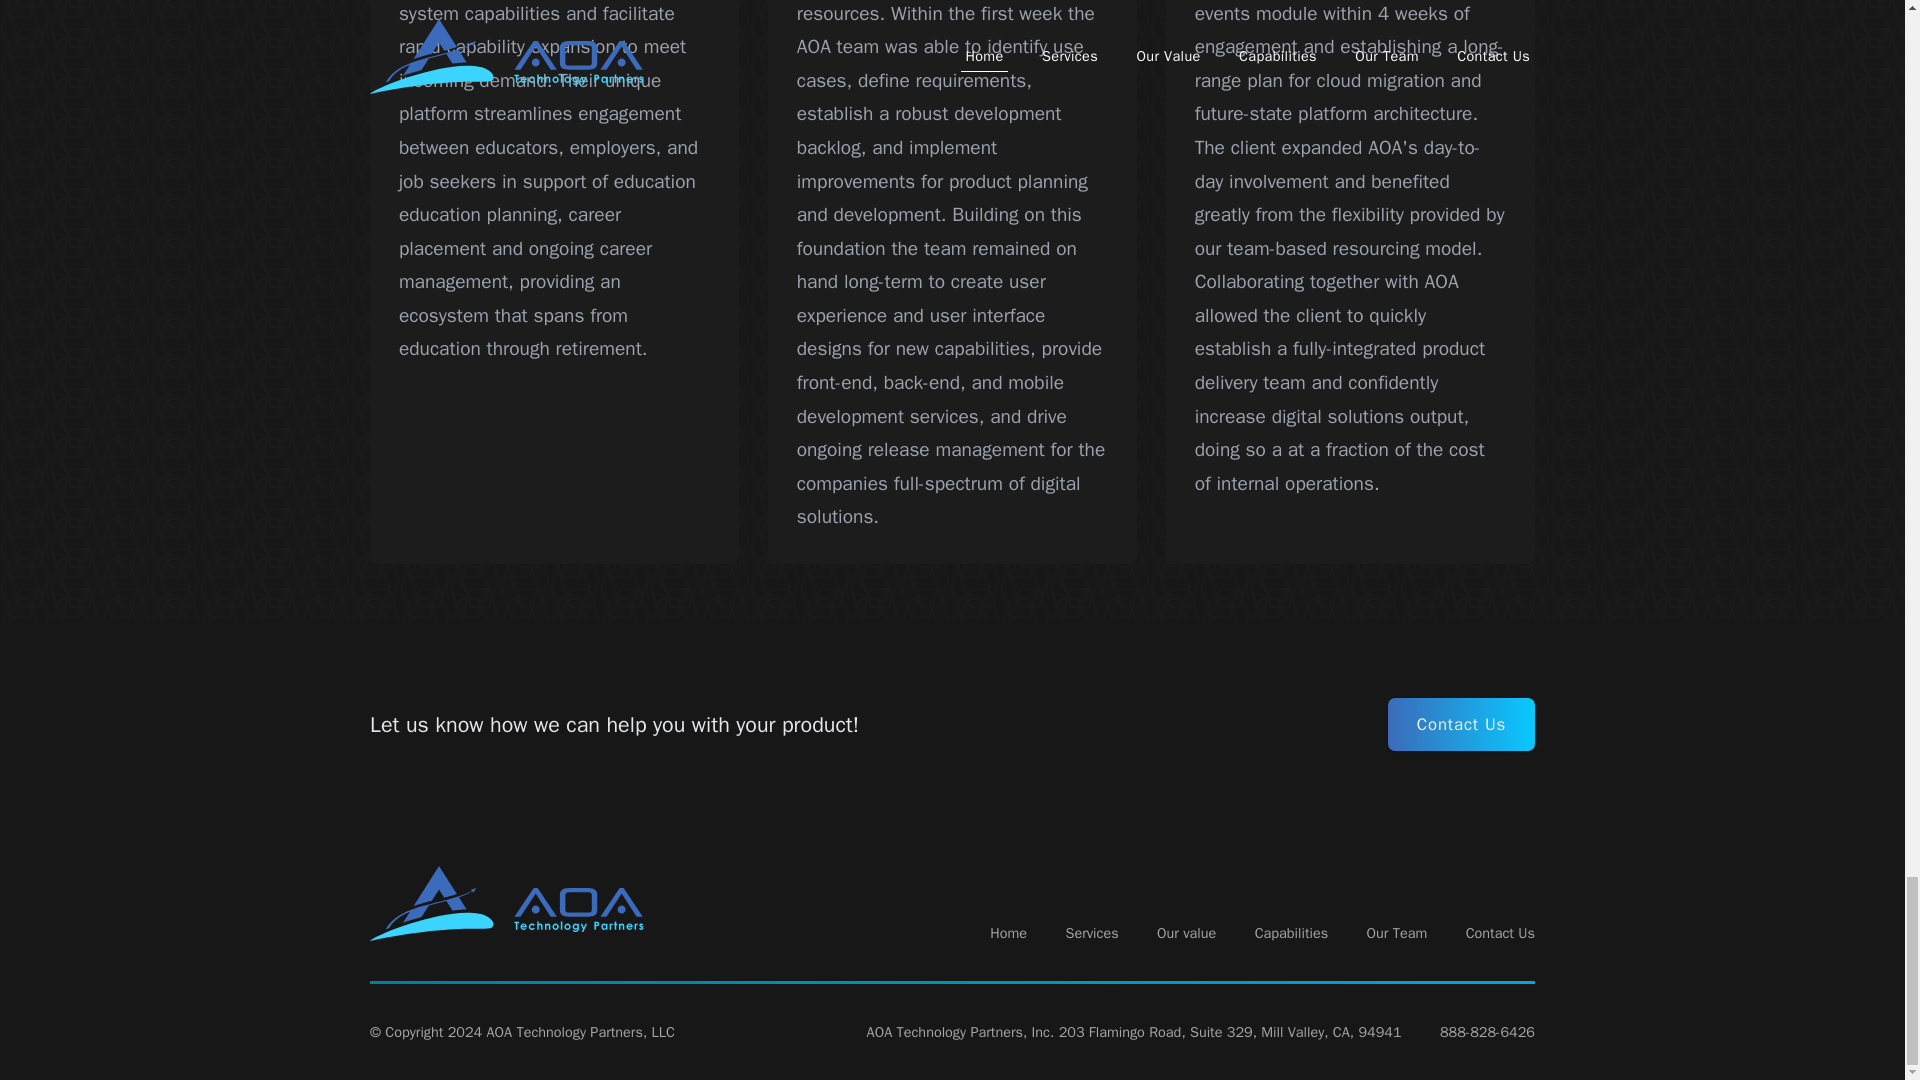  What do you see at coordinates (1487, 1032) in the screenshot?
I see `888-828-6426` at bounding box center [1487, 1032].